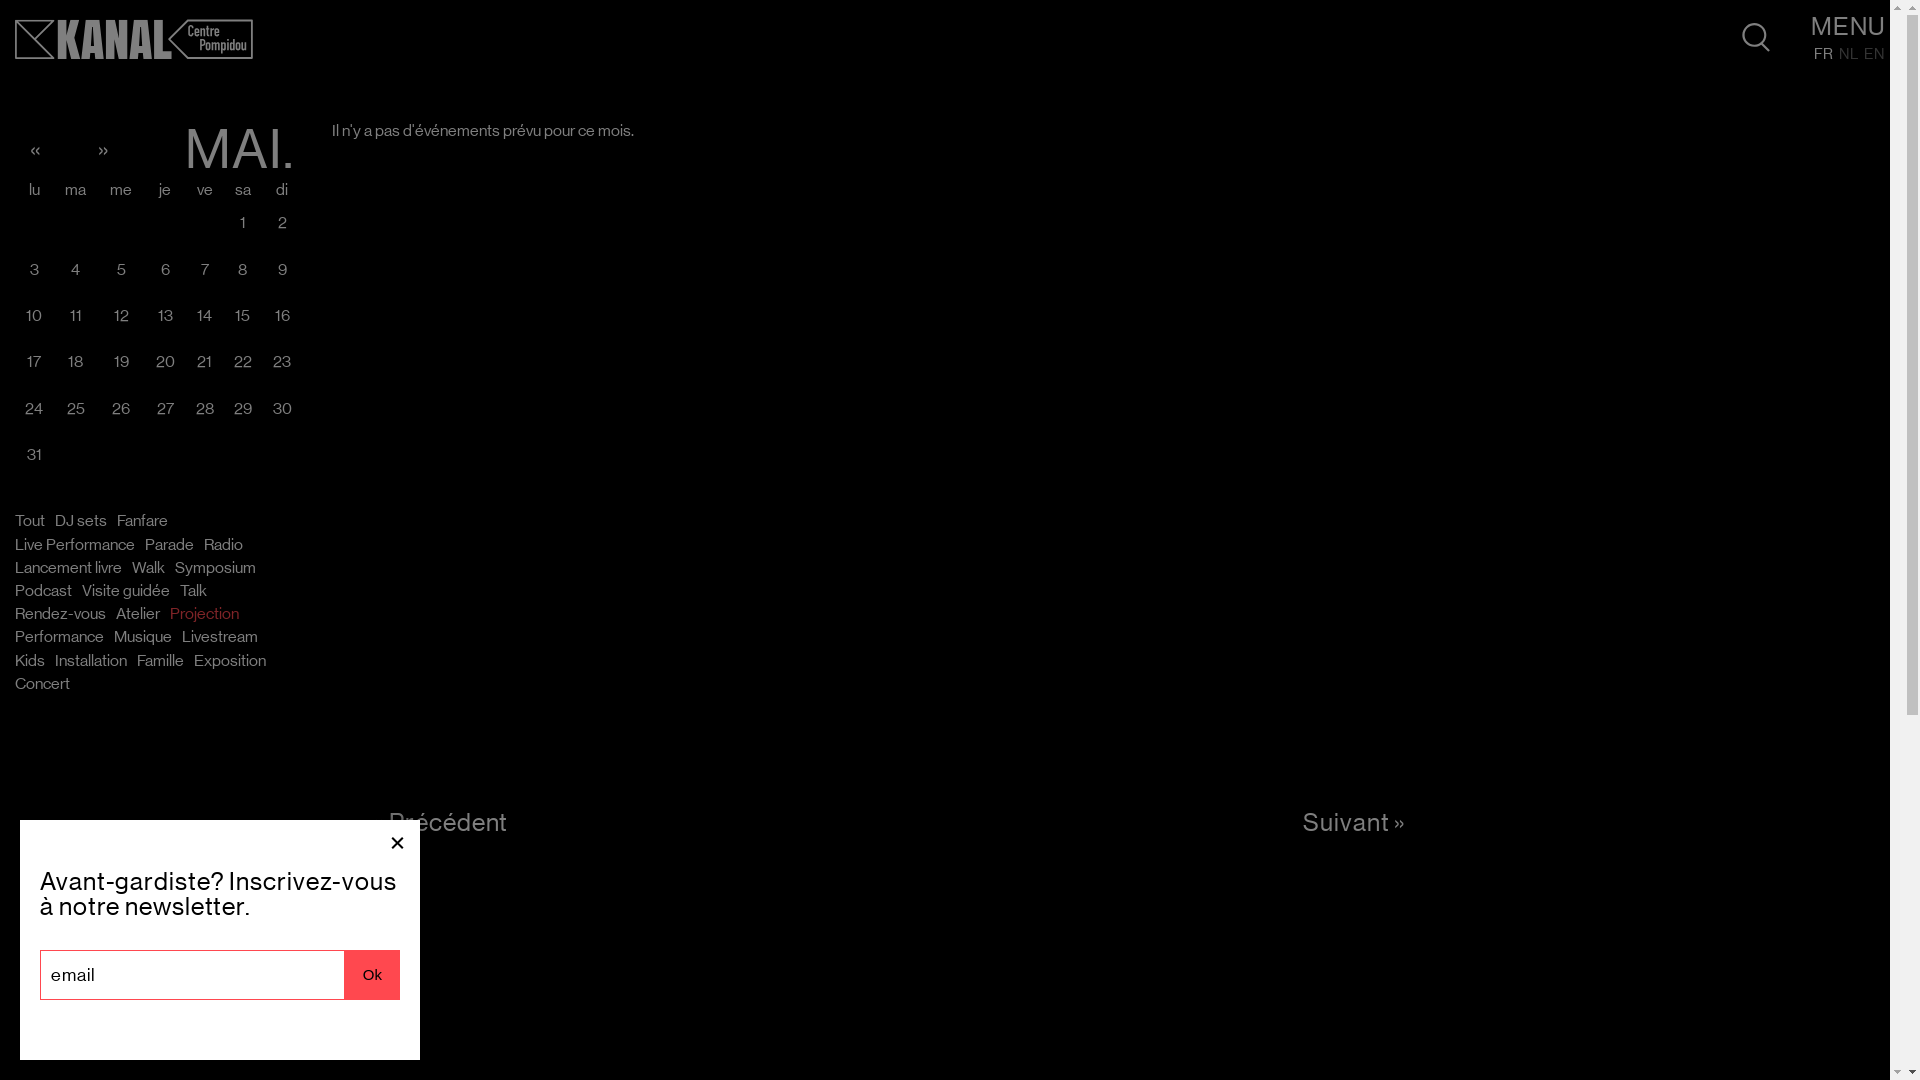  Describe the element at coordinates (38, 19) in the screenshot. I see `Apply` at that location.